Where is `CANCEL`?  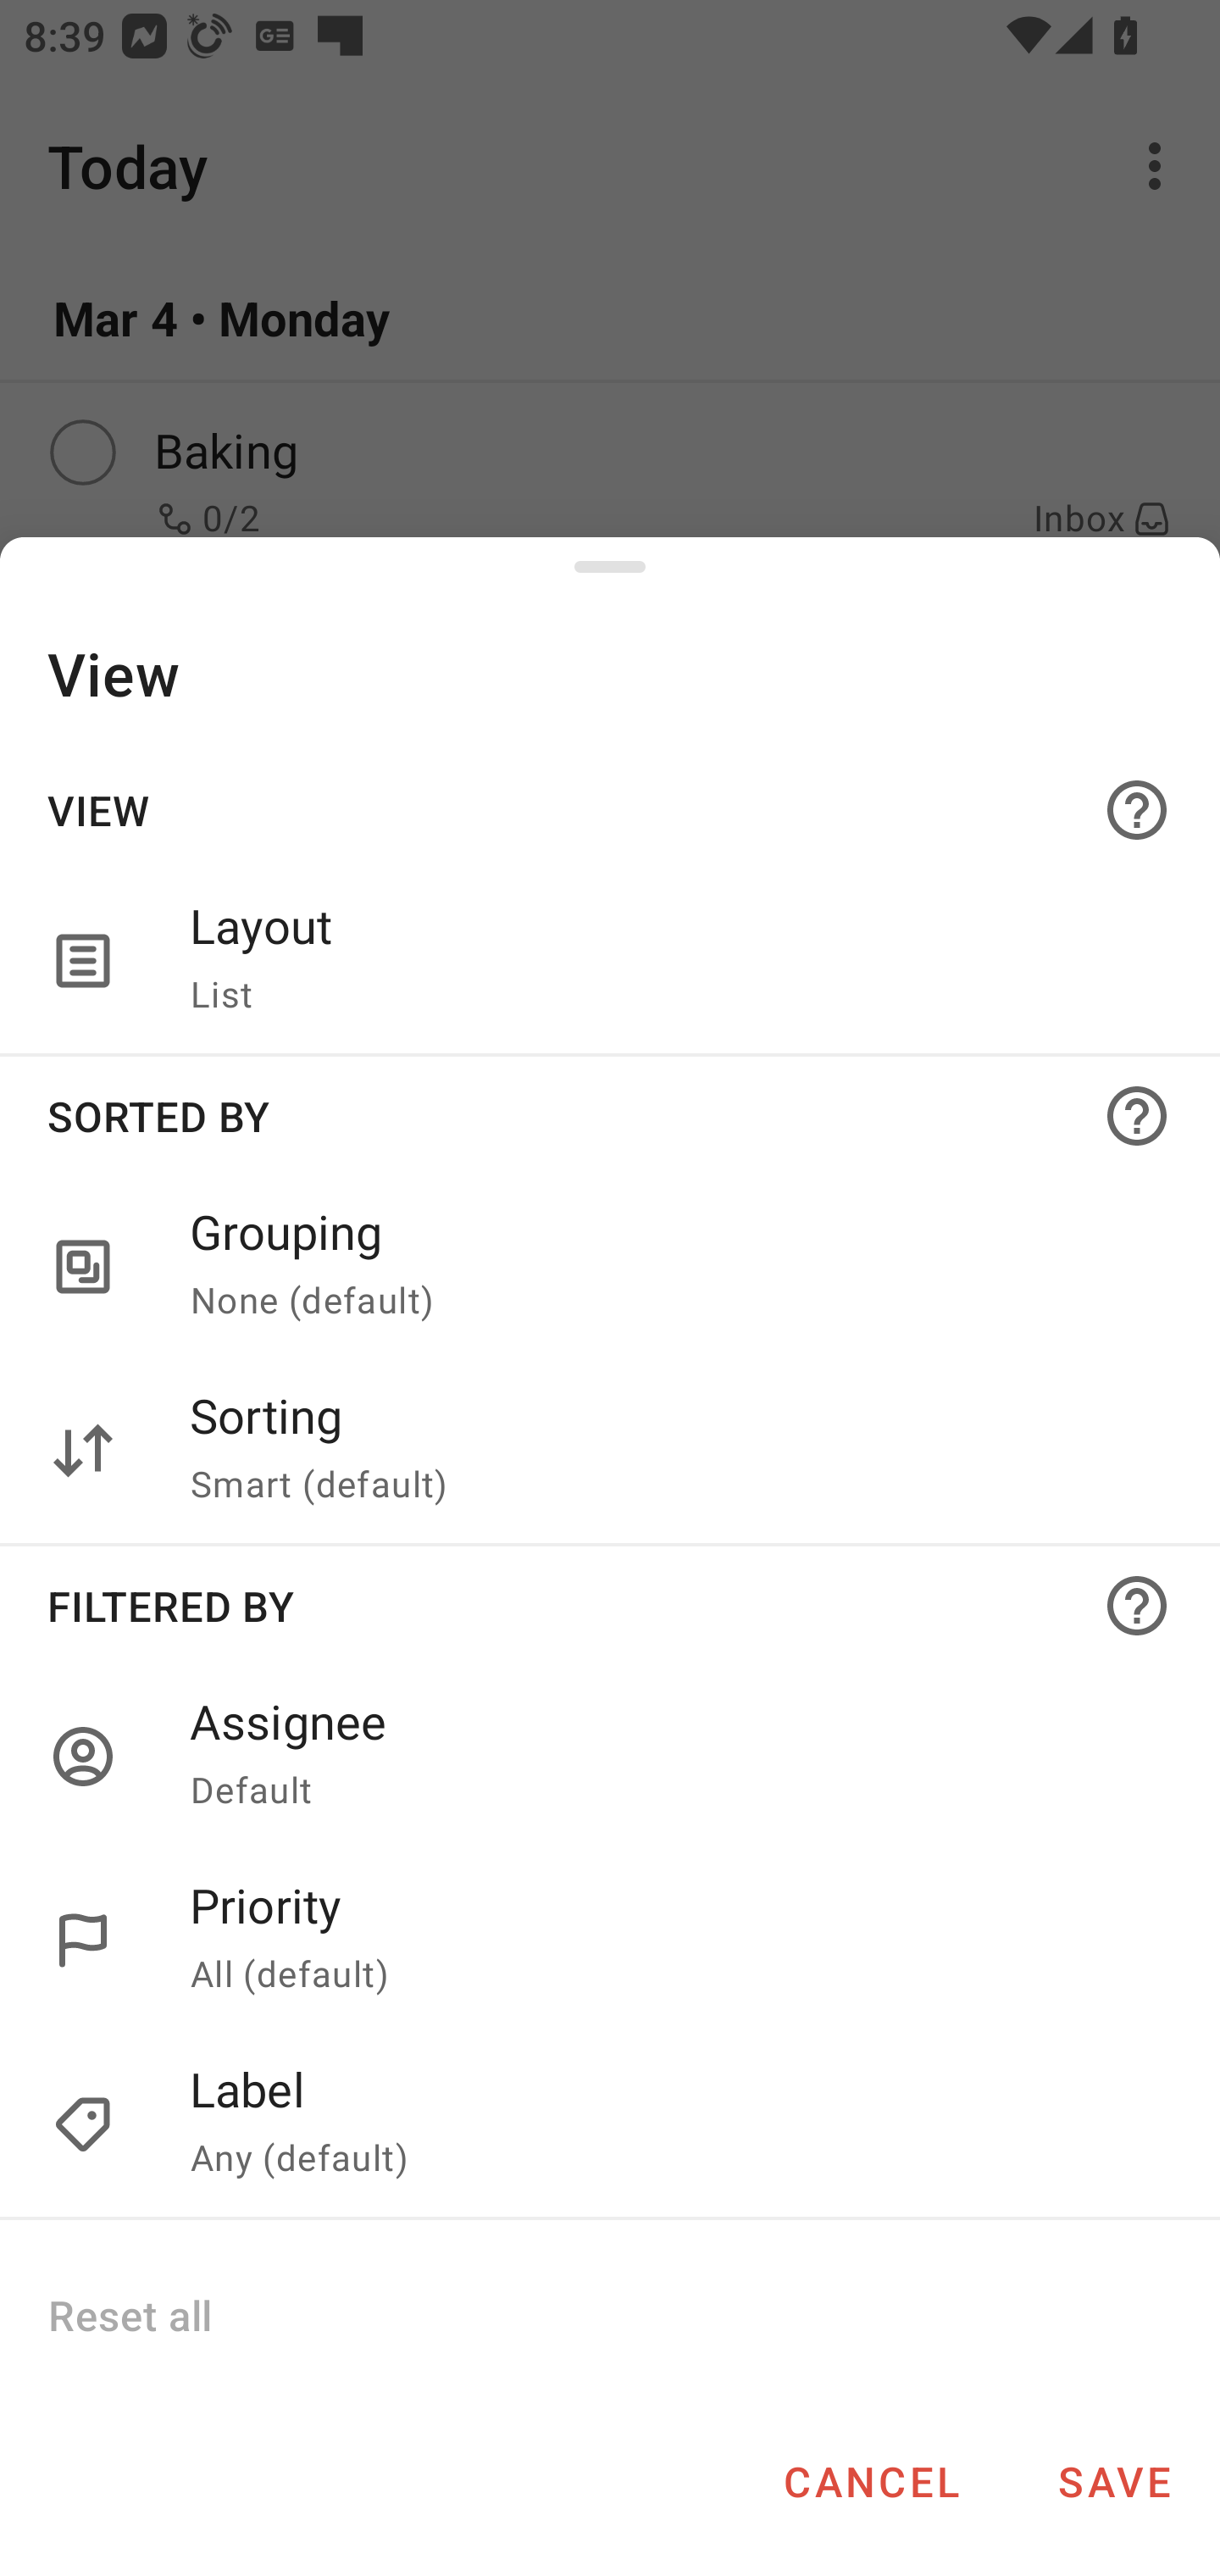 CANCEL is located at coordinates (871, 2481).